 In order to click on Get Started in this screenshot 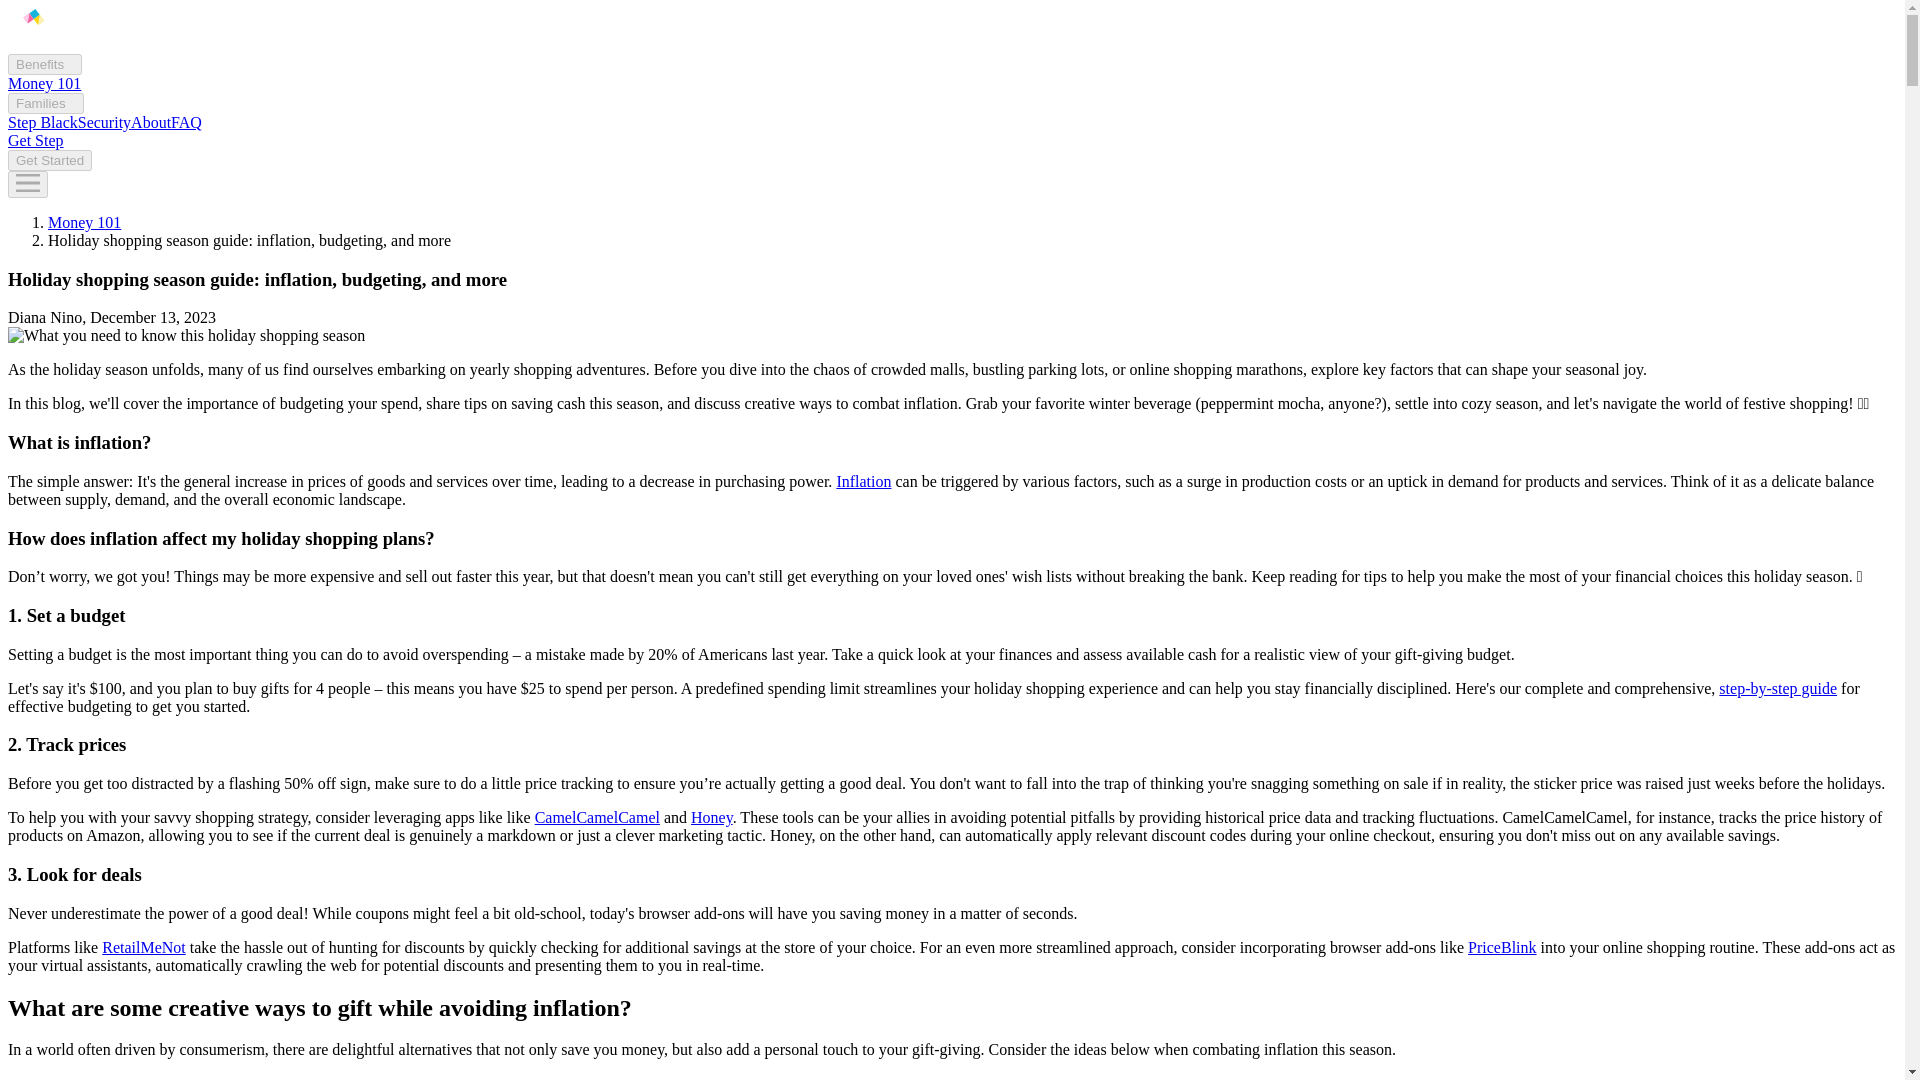, I will do `click(50, 160)`.